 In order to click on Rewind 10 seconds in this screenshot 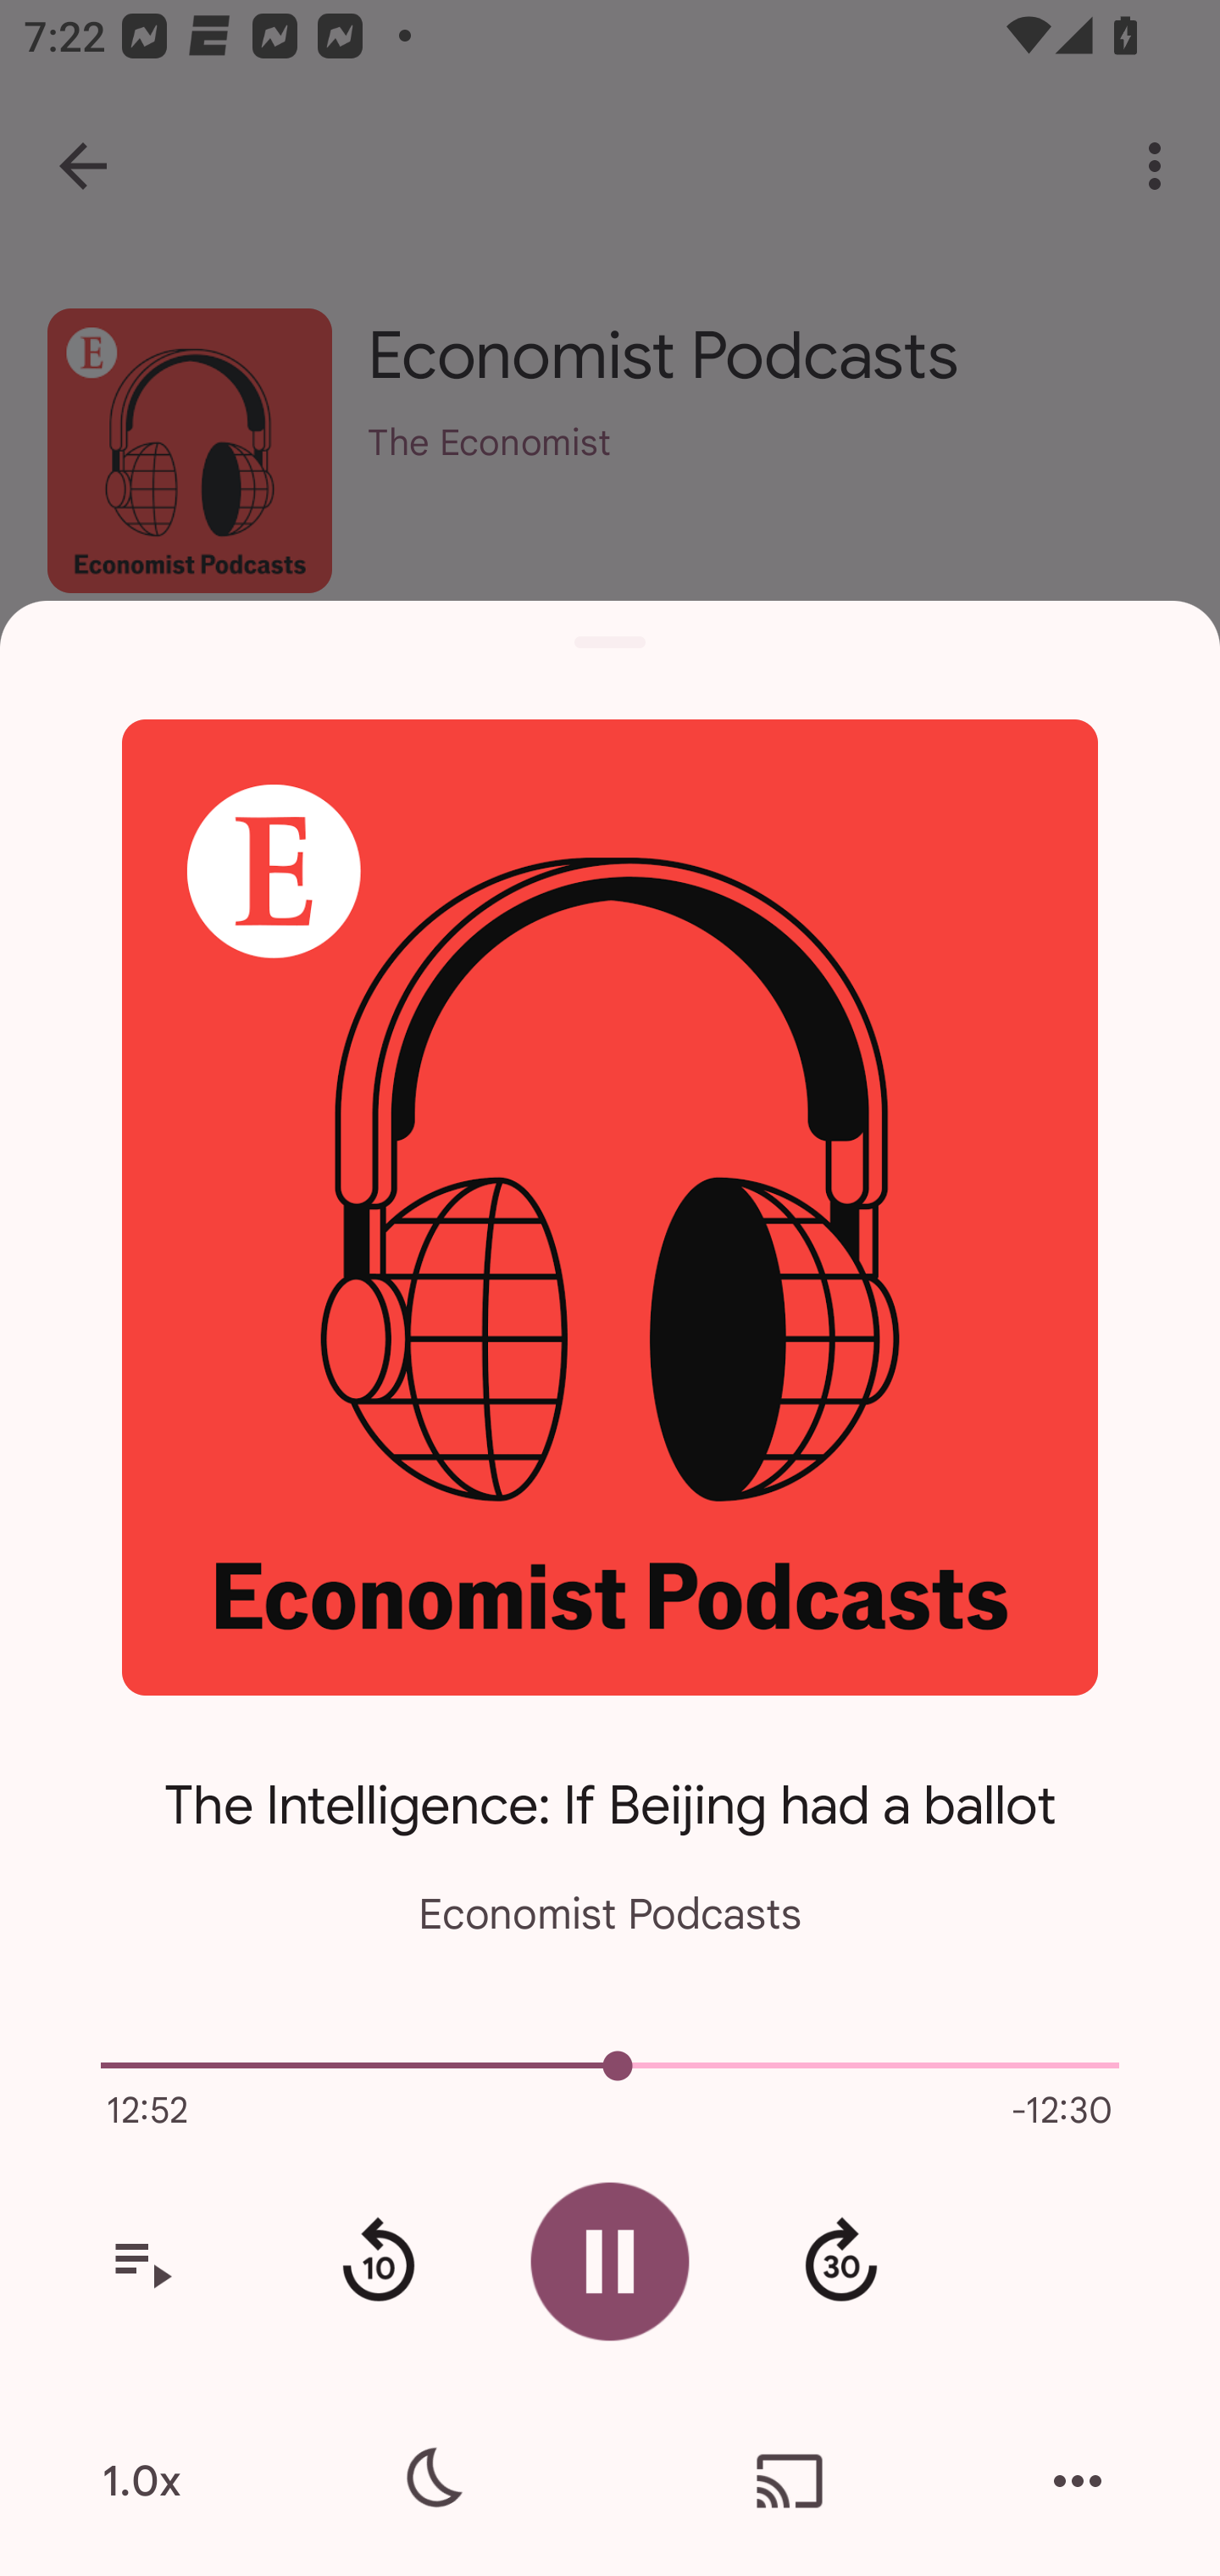, I will do `click(378, 2262)`.